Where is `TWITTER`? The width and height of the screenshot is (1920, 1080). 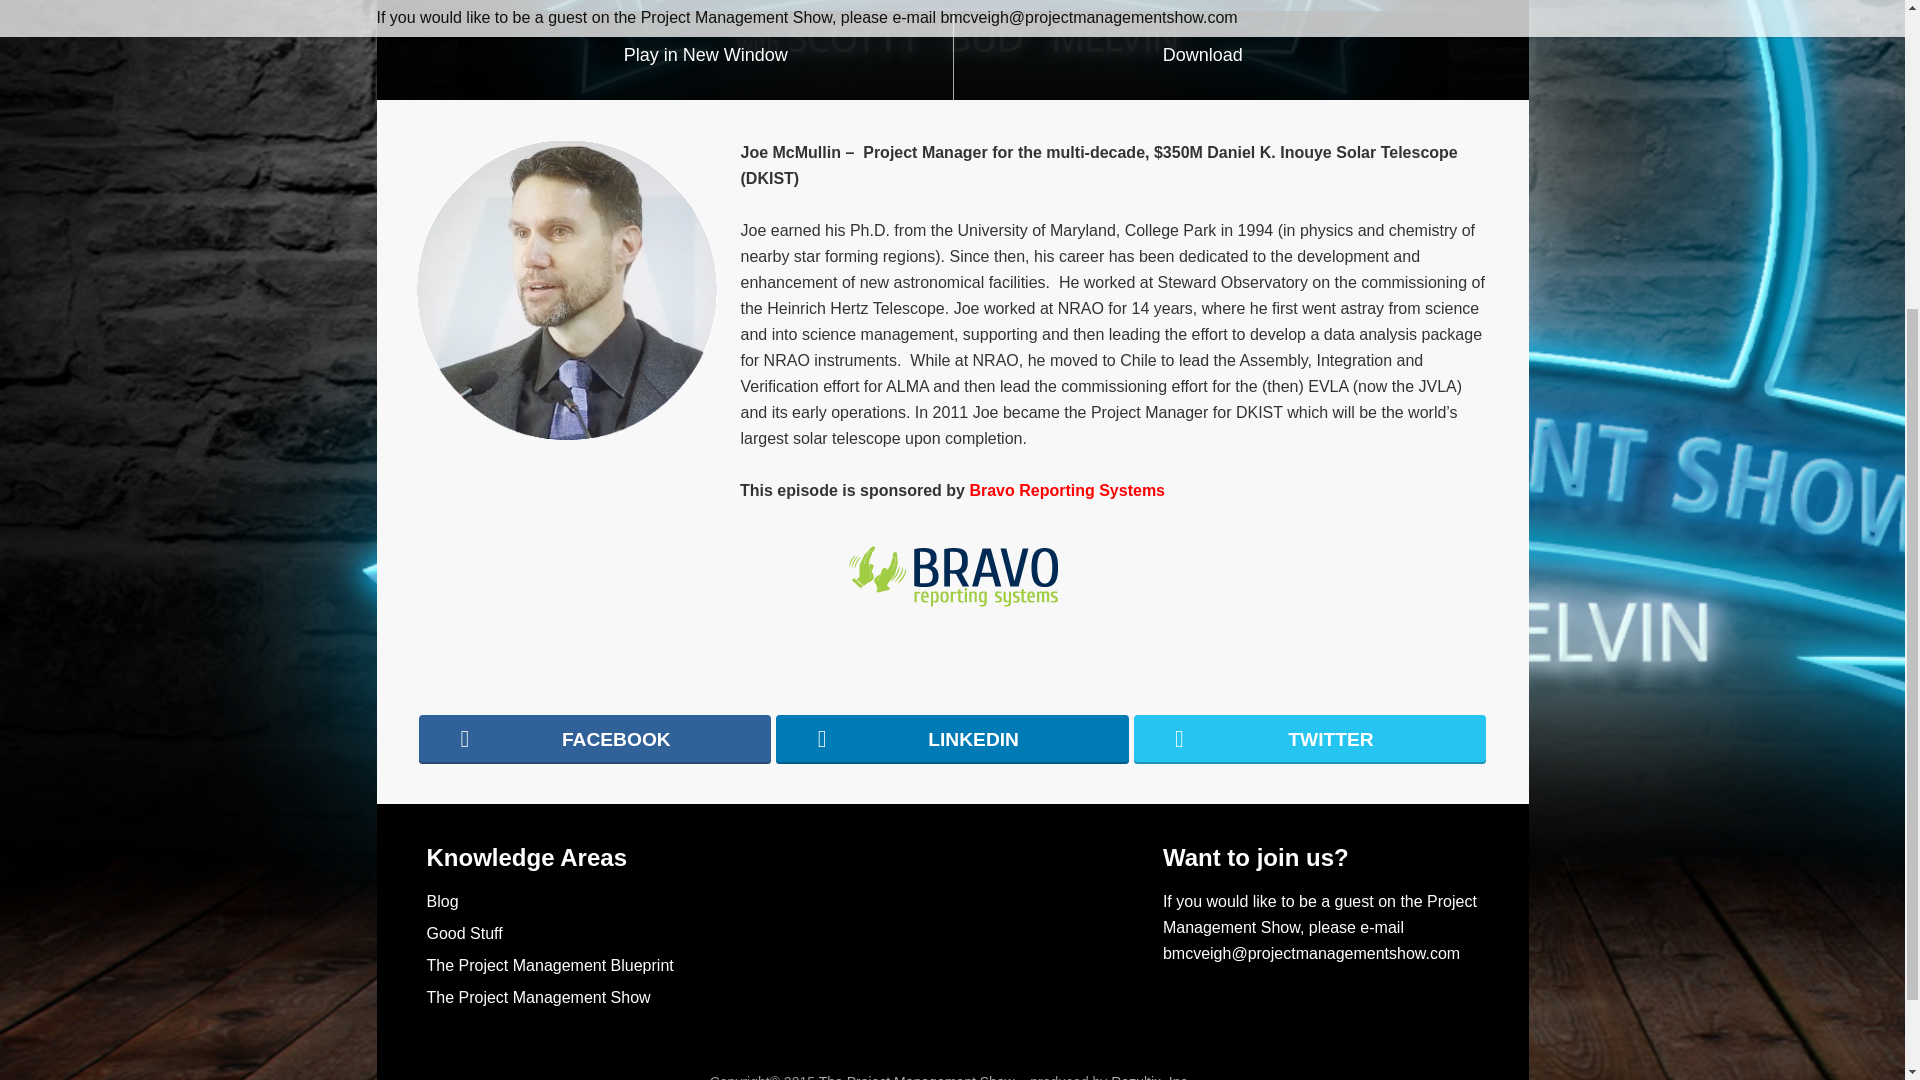
TWITTER is located at coordinates (1310, 738).